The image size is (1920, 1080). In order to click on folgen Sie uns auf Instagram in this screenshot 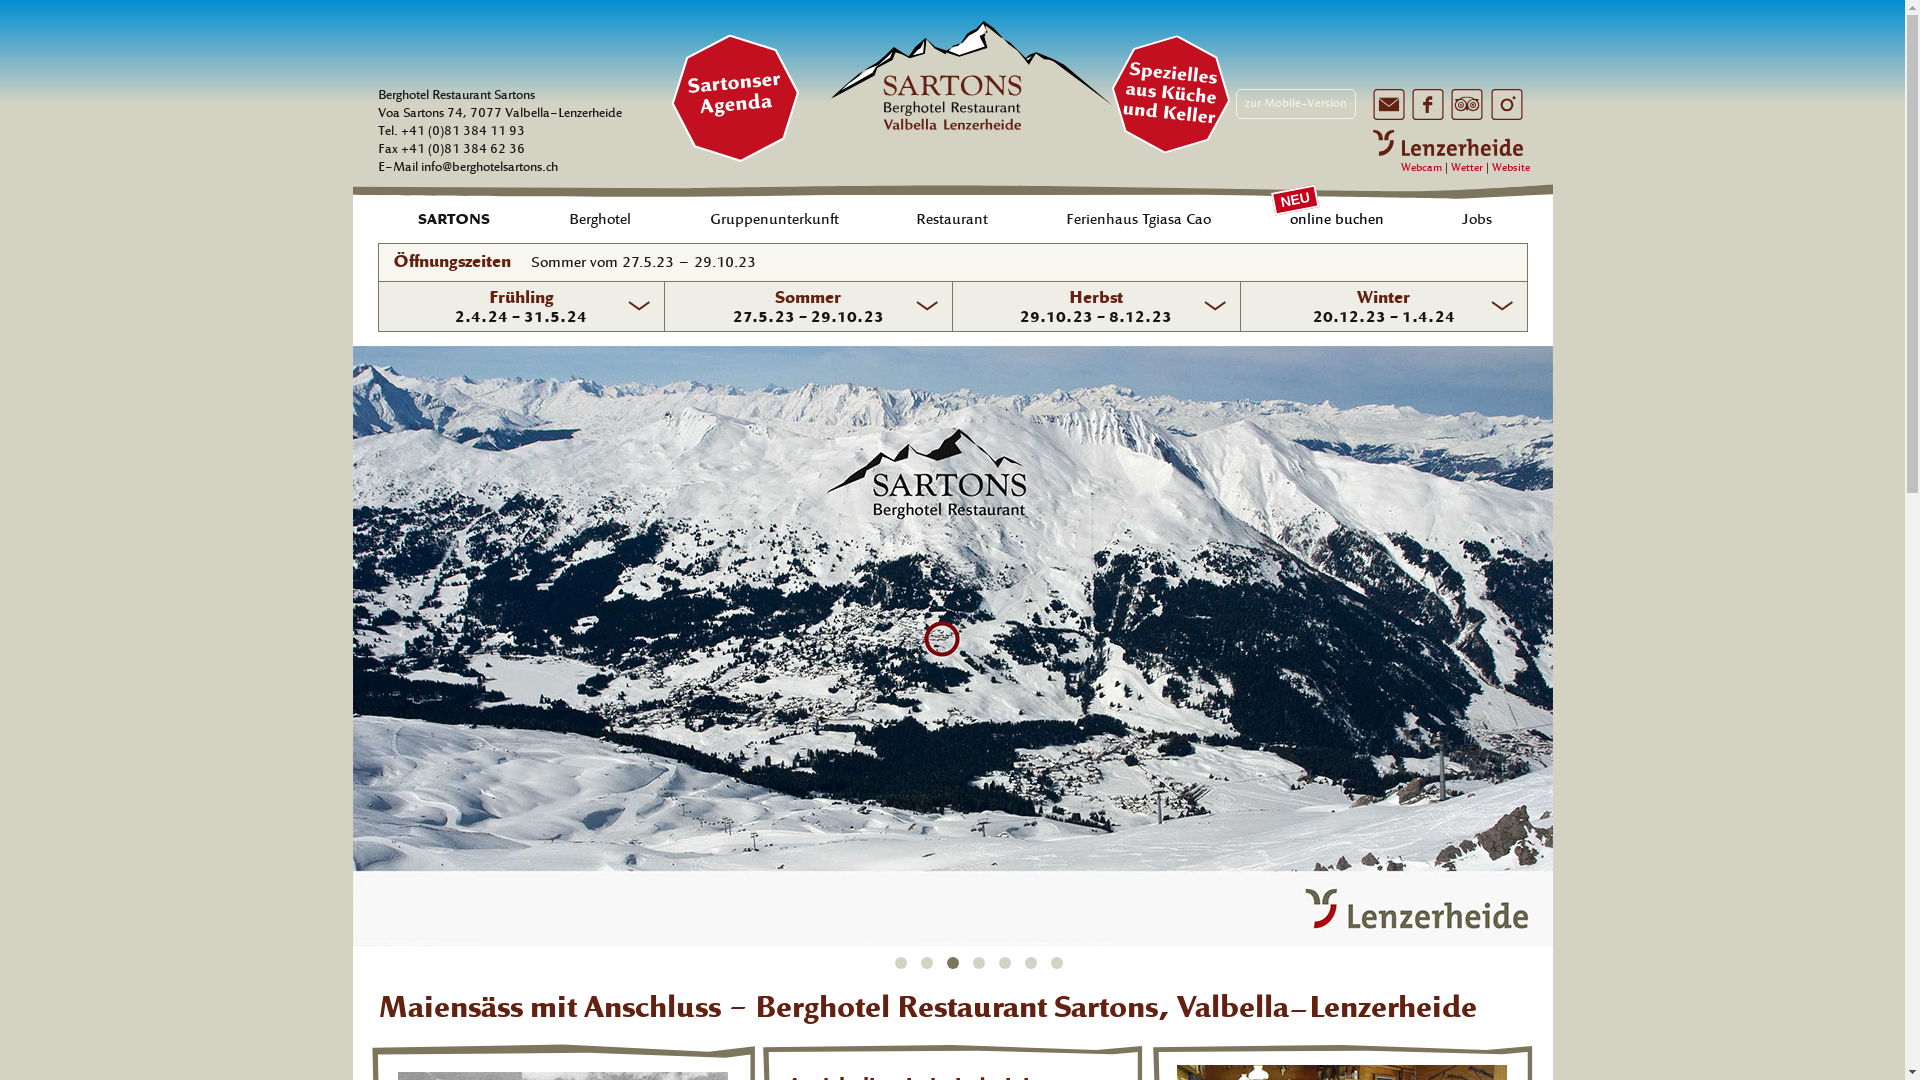, I will do `click(1506, 104)`.